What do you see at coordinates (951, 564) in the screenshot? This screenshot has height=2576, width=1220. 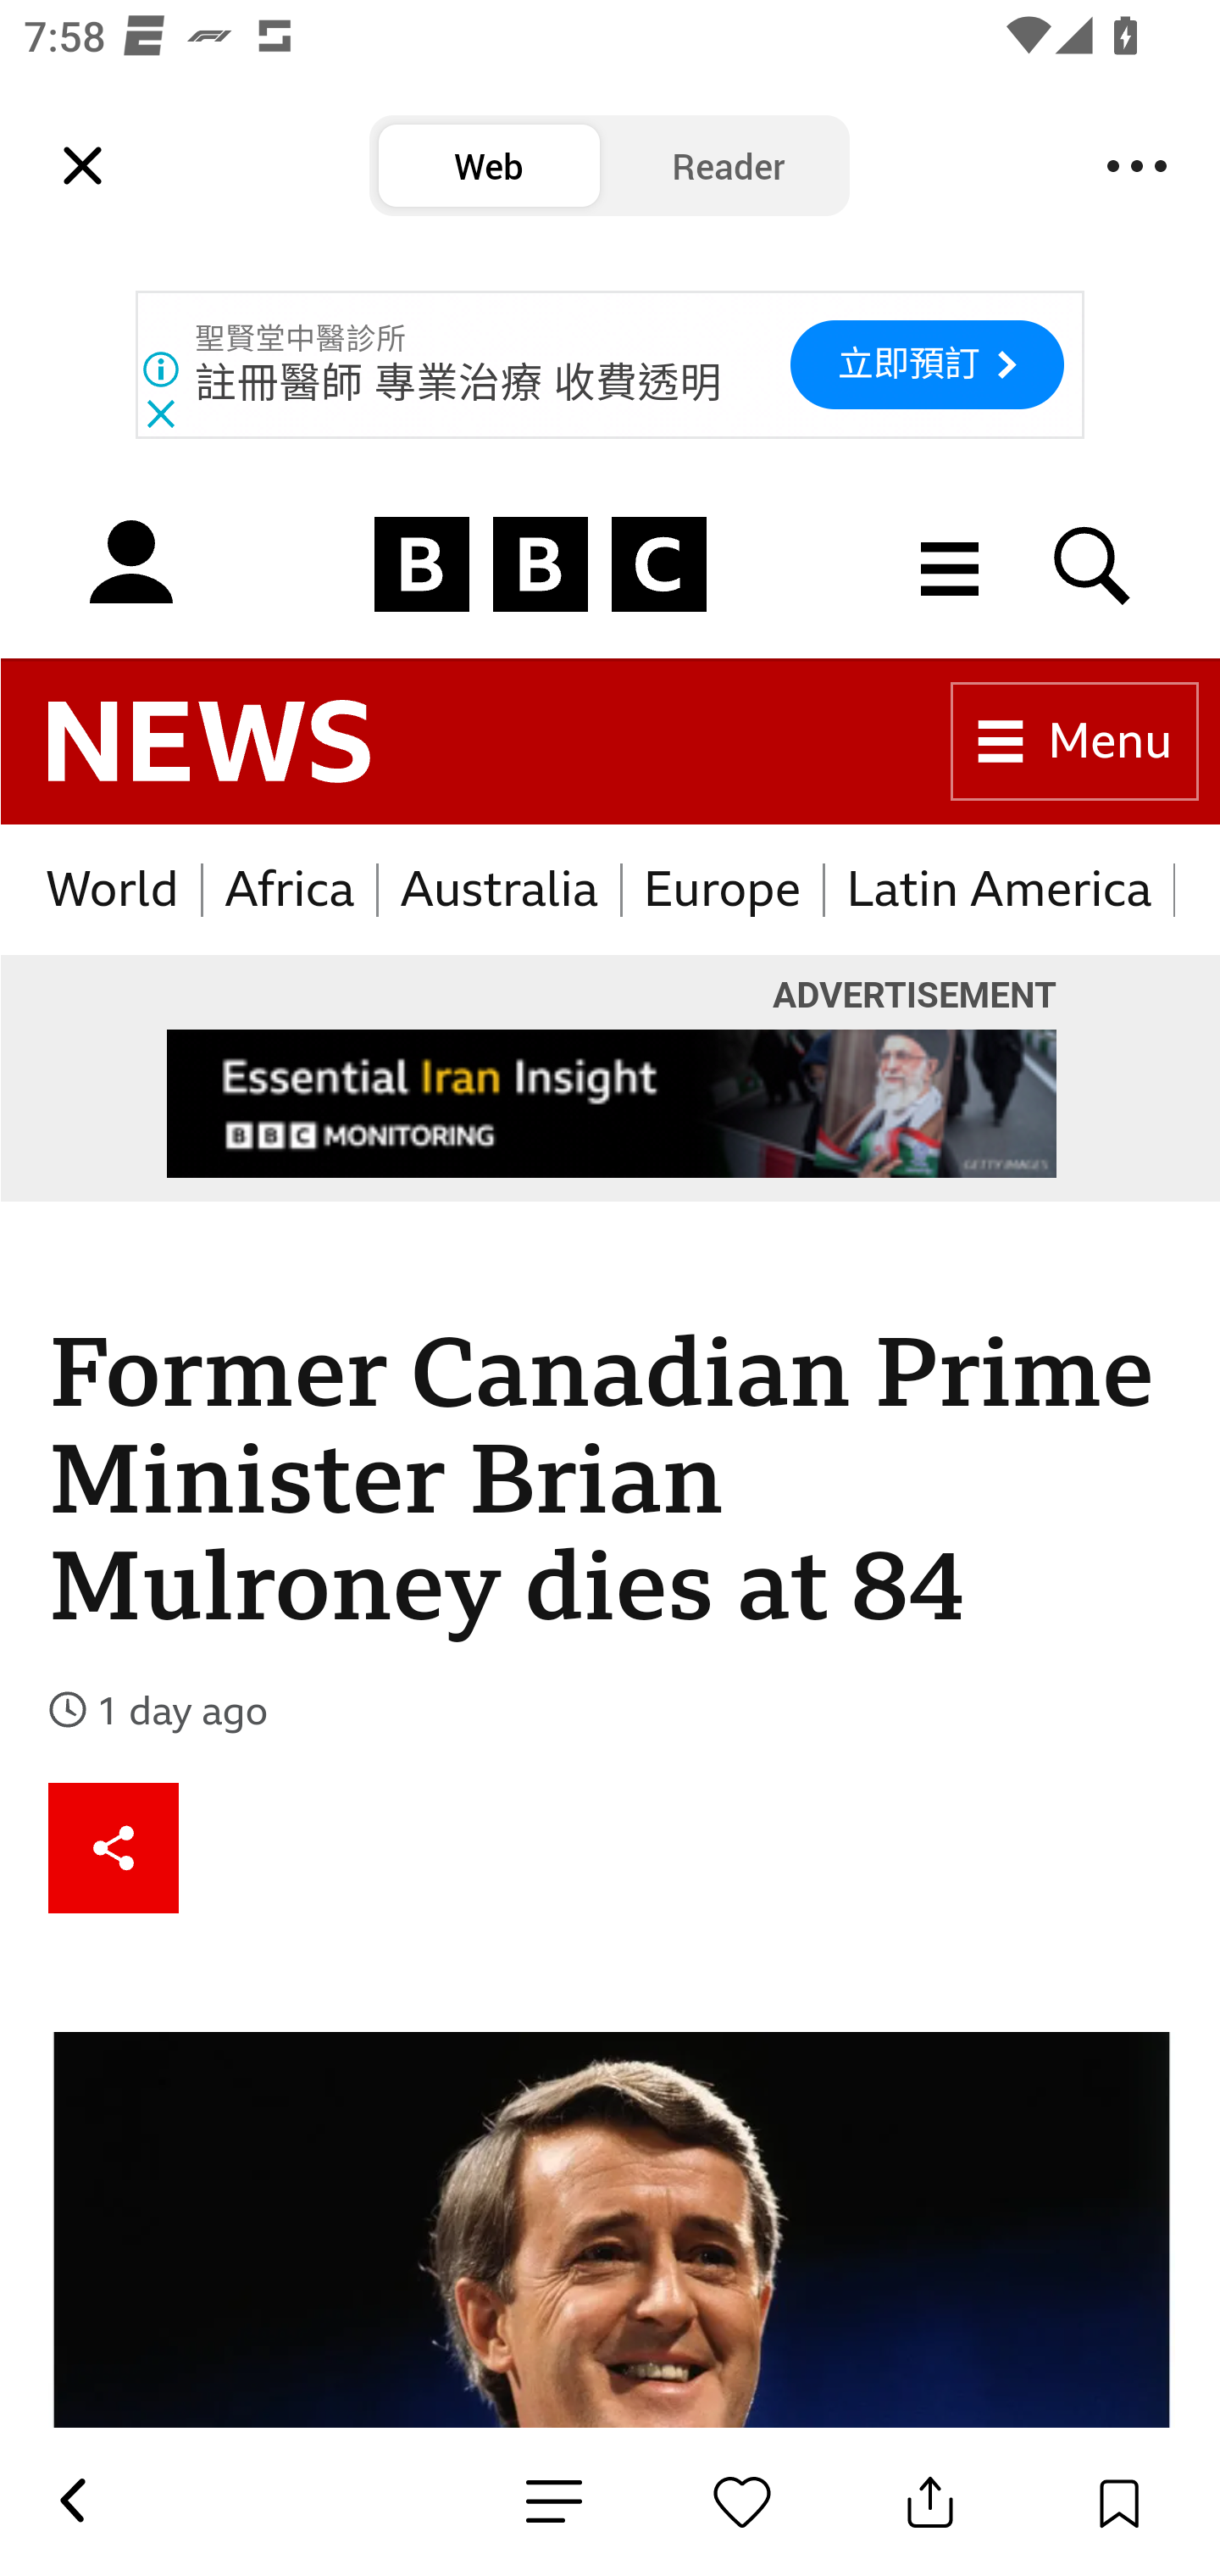 I see `More menu` at bounding box center [951, 564].